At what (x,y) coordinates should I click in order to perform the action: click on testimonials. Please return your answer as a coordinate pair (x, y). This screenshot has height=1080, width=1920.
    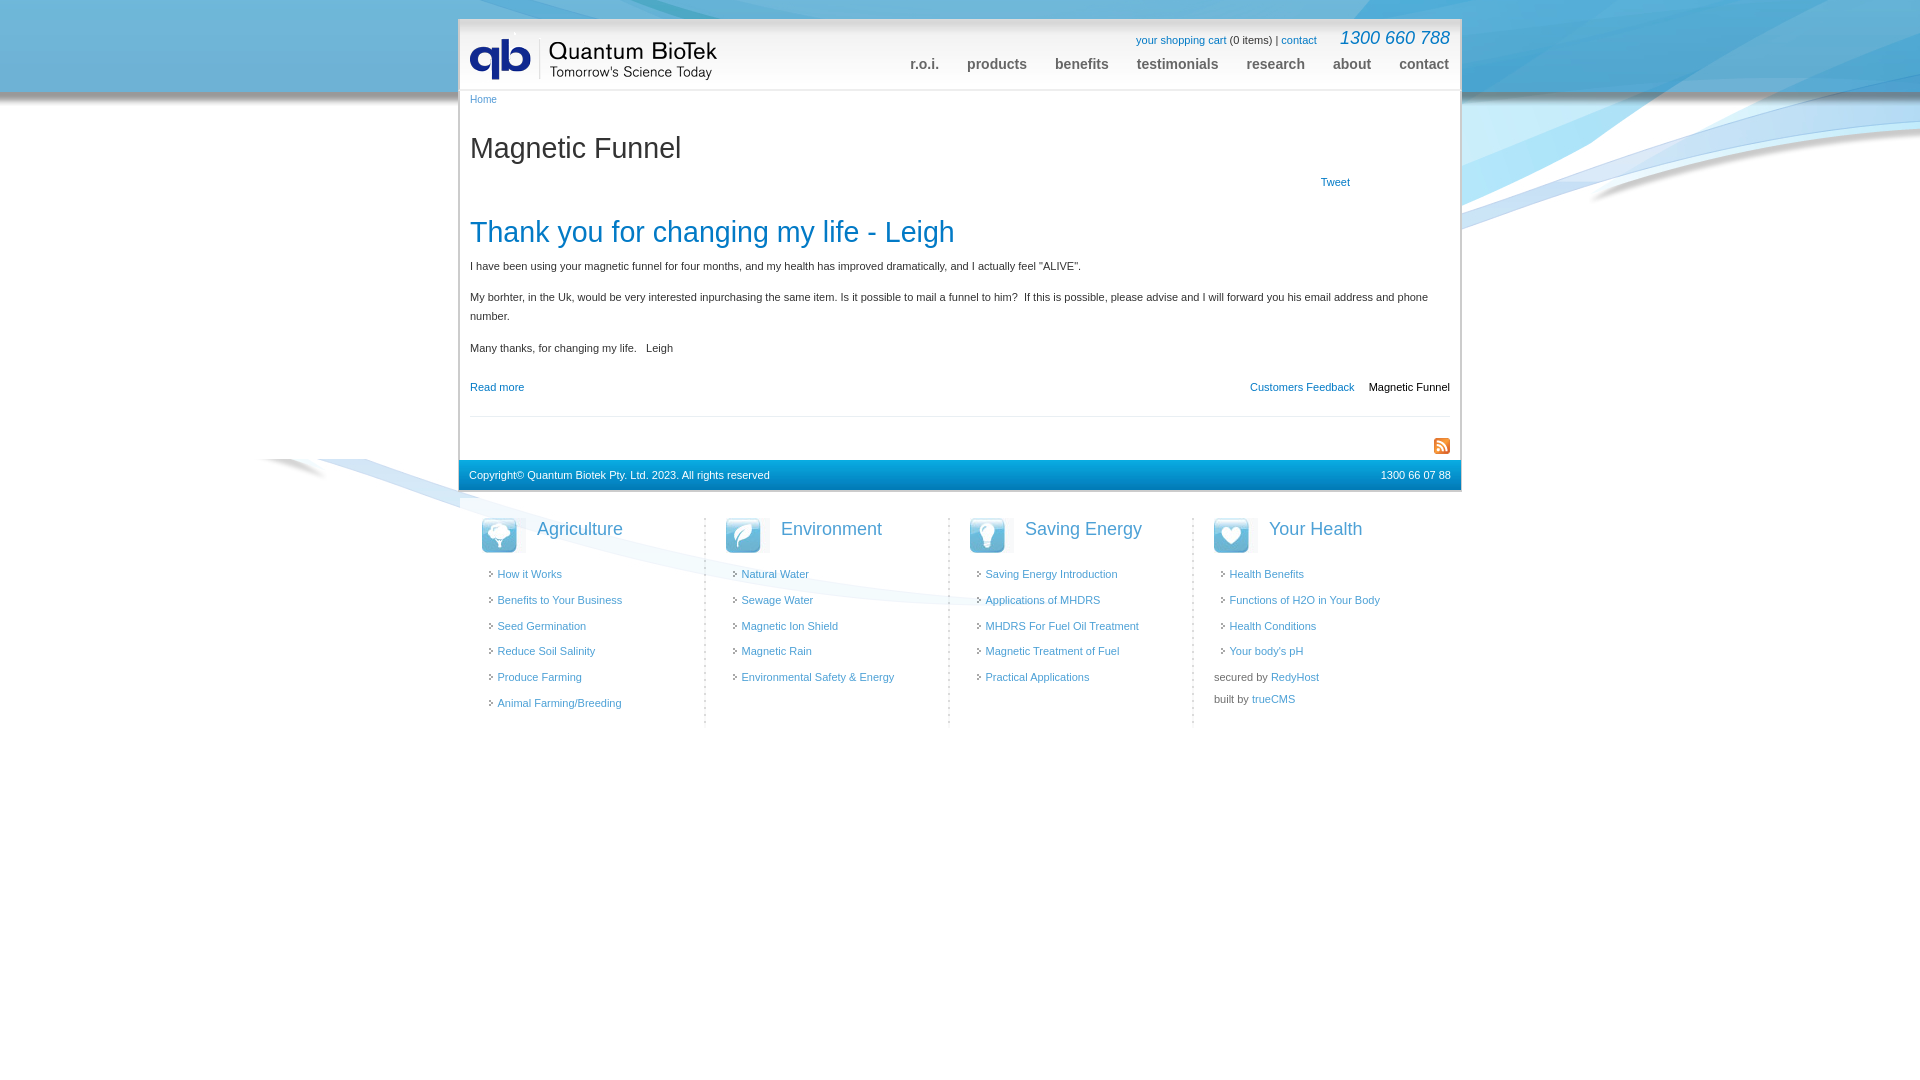
    Looking at the image, I should click on (1178, 58).